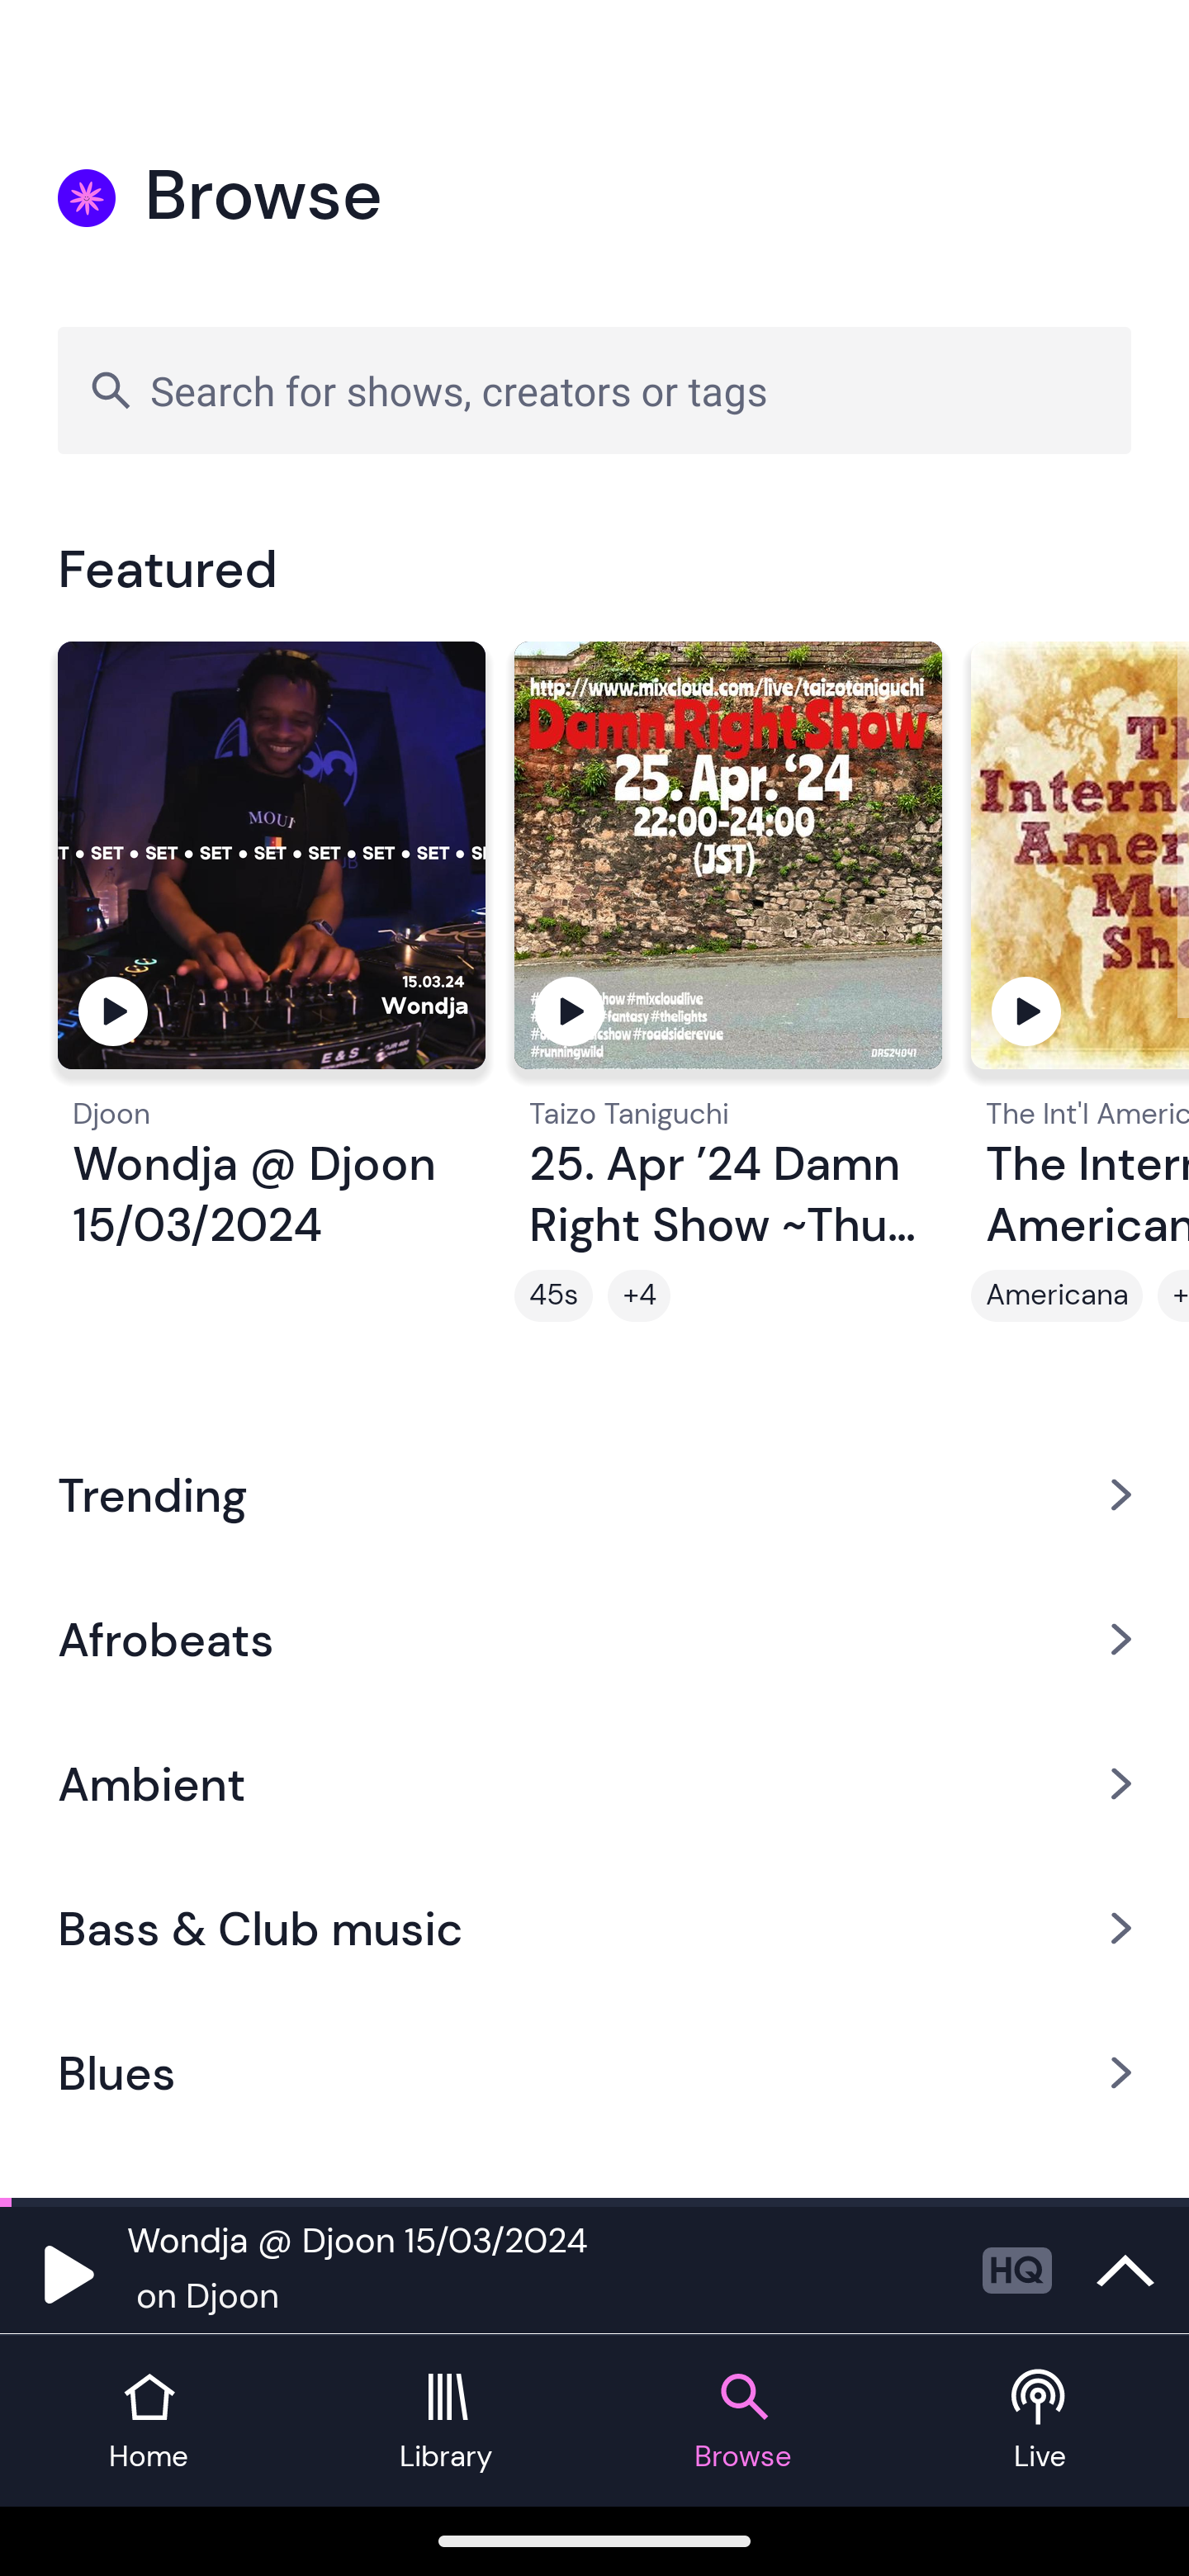 This screenshot has width=1189, height=2576. I want to click on Bass & Club music, so click(594, 1929).